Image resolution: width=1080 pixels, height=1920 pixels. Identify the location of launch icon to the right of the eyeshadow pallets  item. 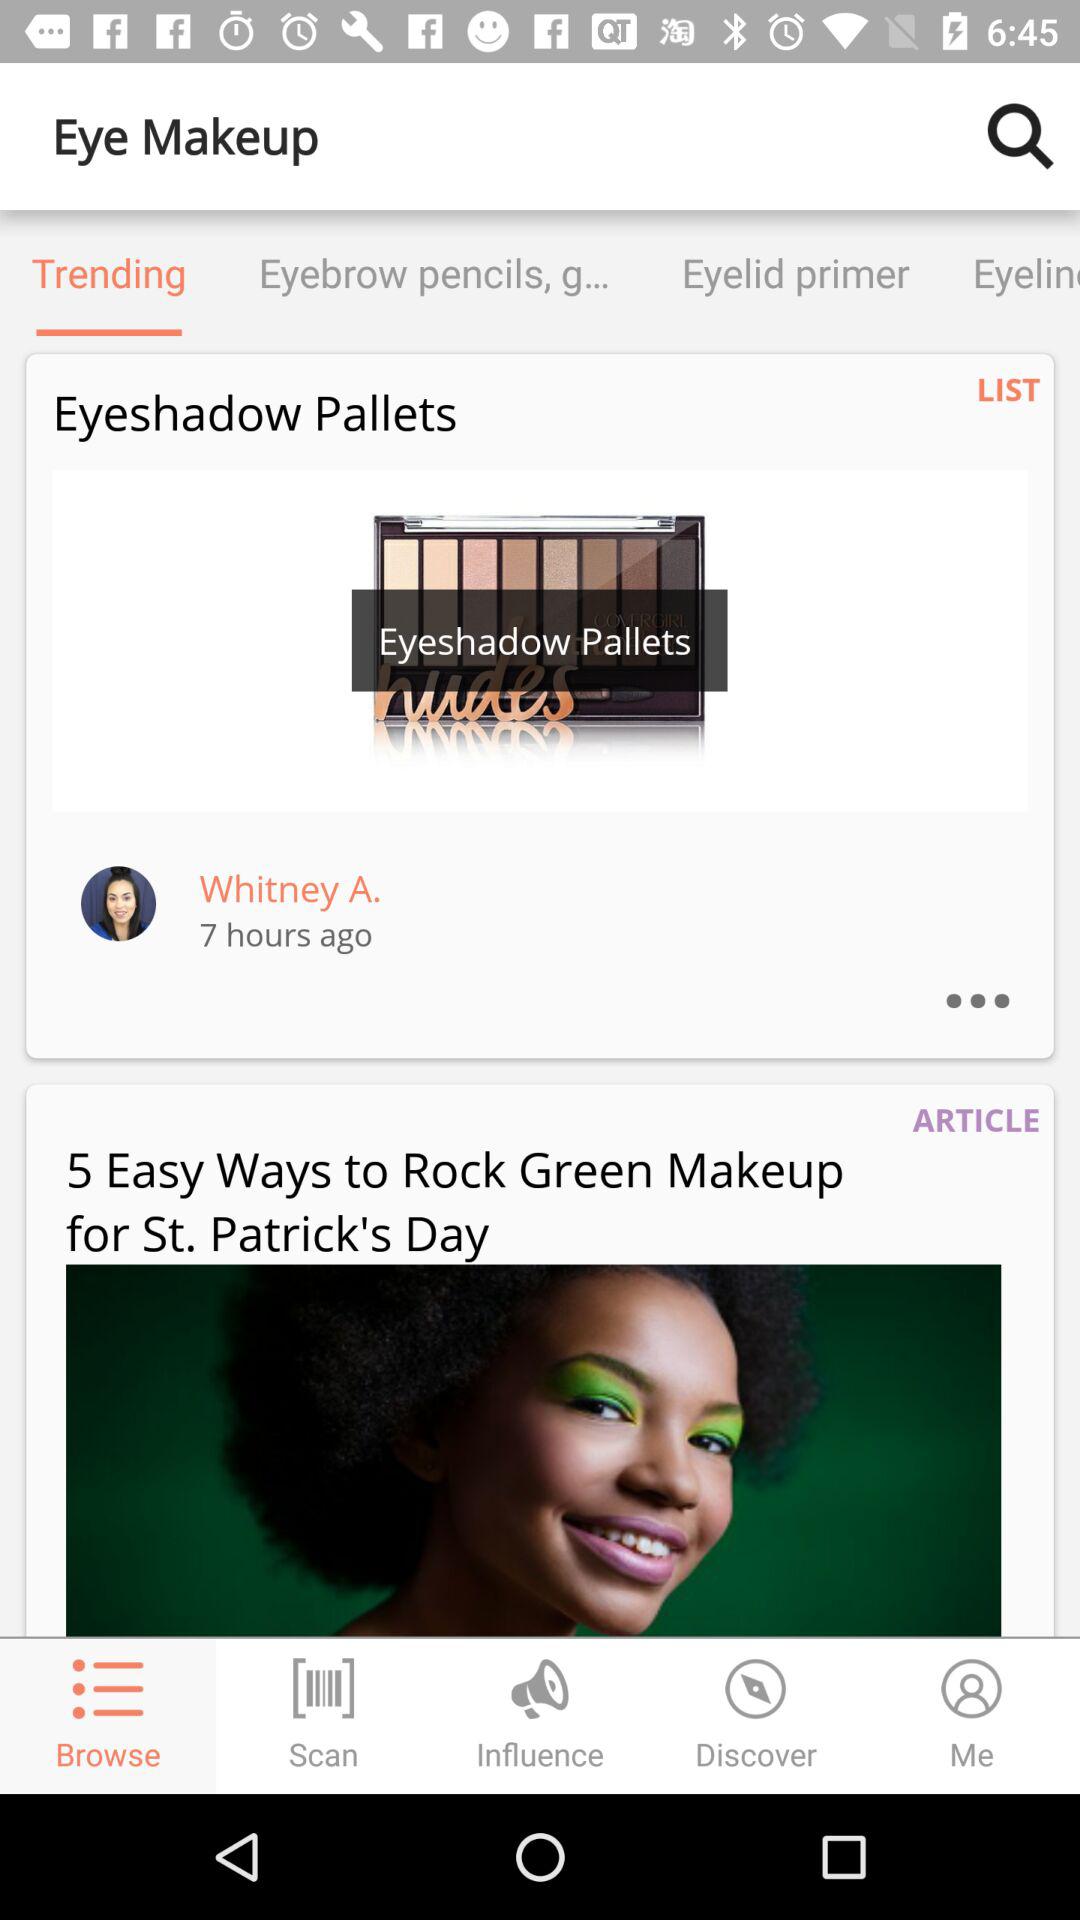
(1008, 388).